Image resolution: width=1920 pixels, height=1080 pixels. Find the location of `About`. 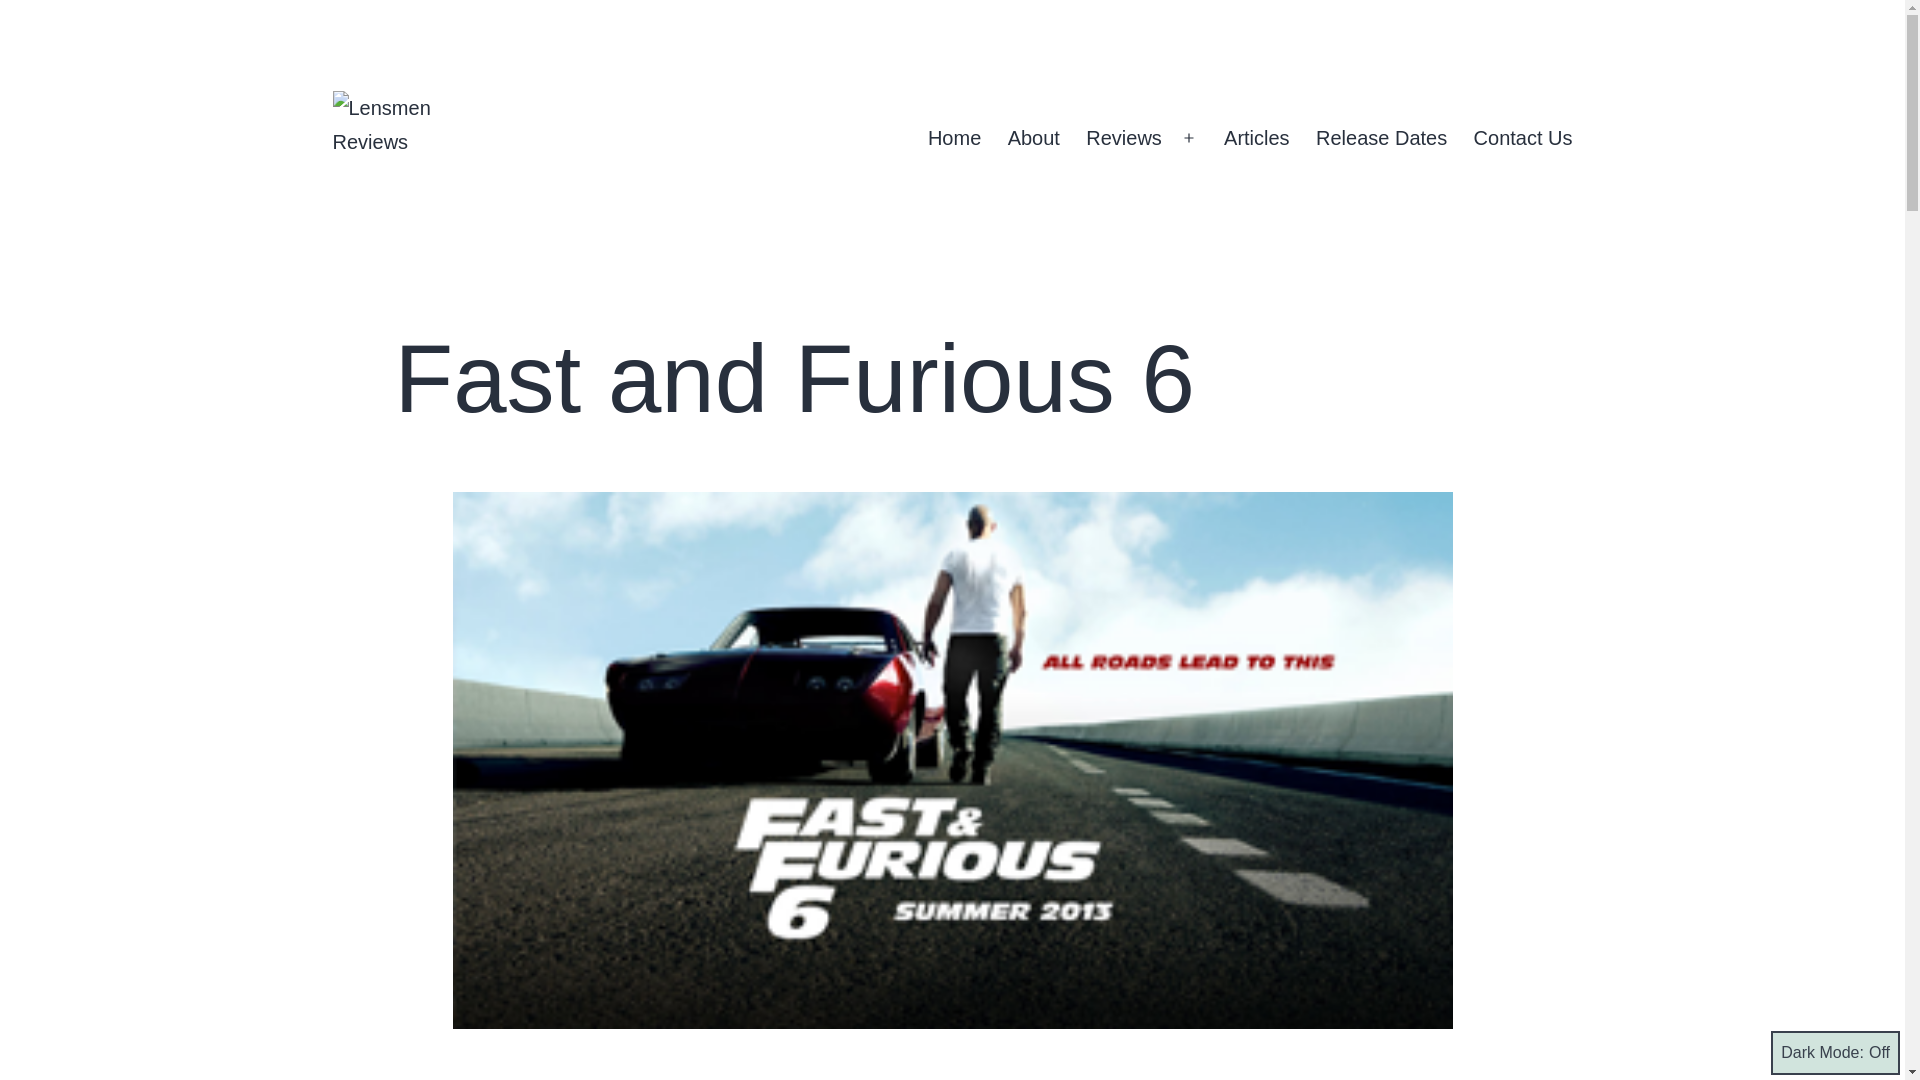

About is located at coordinates (1034, 139).